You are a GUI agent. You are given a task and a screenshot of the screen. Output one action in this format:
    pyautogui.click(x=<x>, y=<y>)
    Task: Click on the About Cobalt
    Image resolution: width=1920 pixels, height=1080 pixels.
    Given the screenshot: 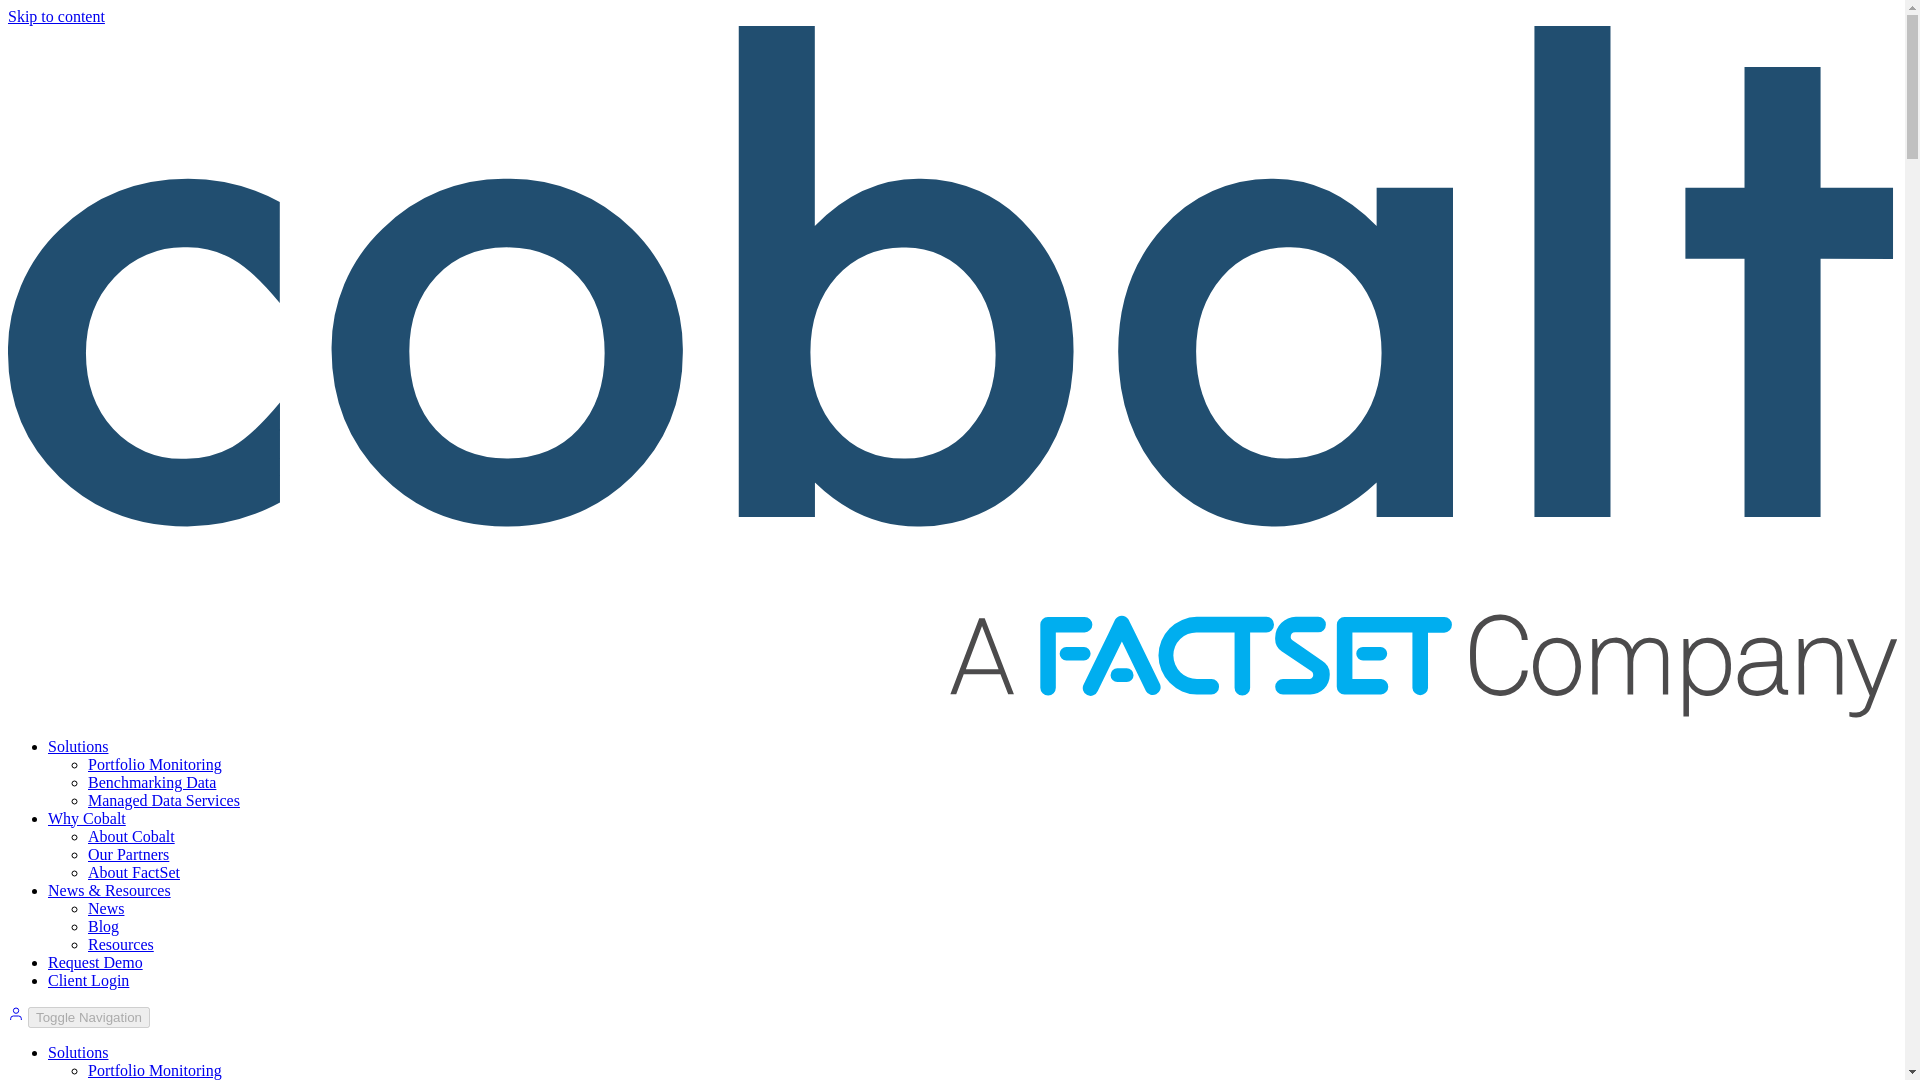 What is the action you would take?
    pyautogui.click(x=131, y=836)
    